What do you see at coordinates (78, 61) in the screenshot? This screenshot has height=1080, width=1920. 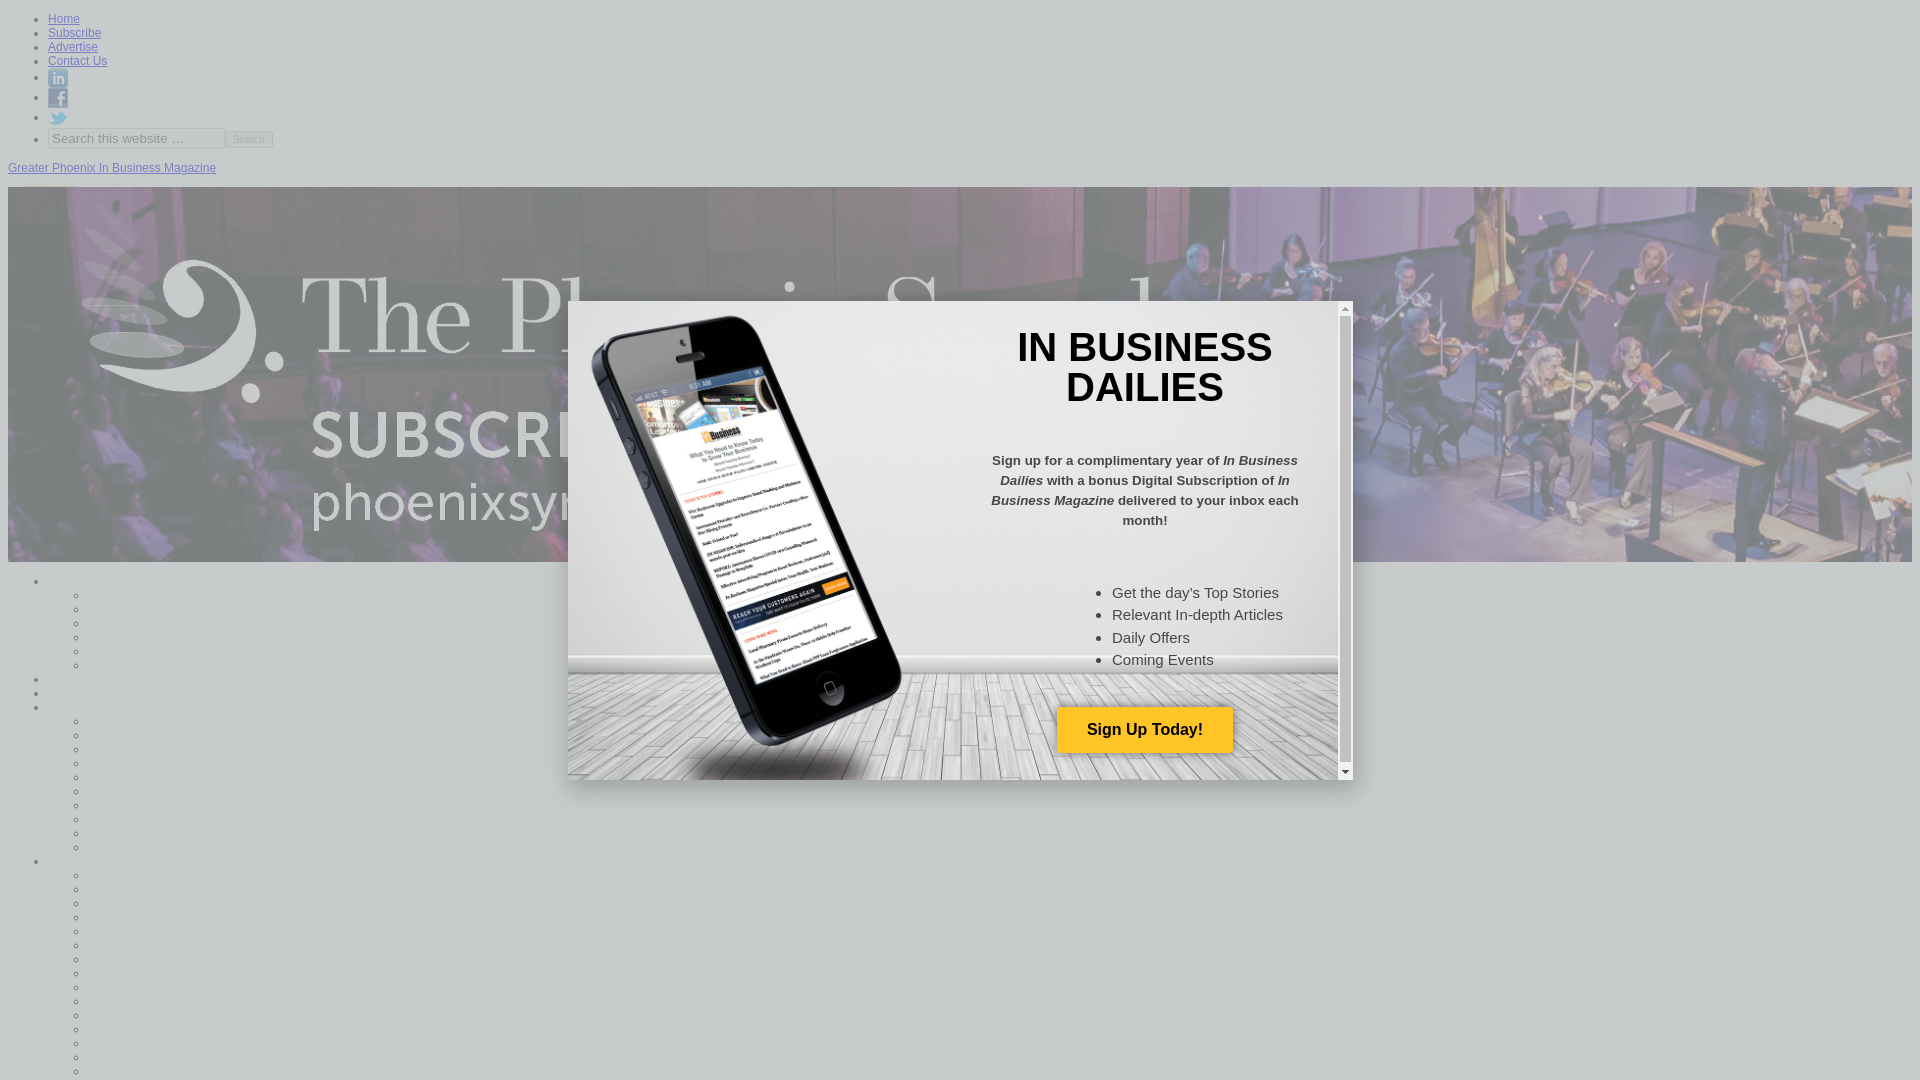 I see `Contact Us` at bounding box center [78, 61].